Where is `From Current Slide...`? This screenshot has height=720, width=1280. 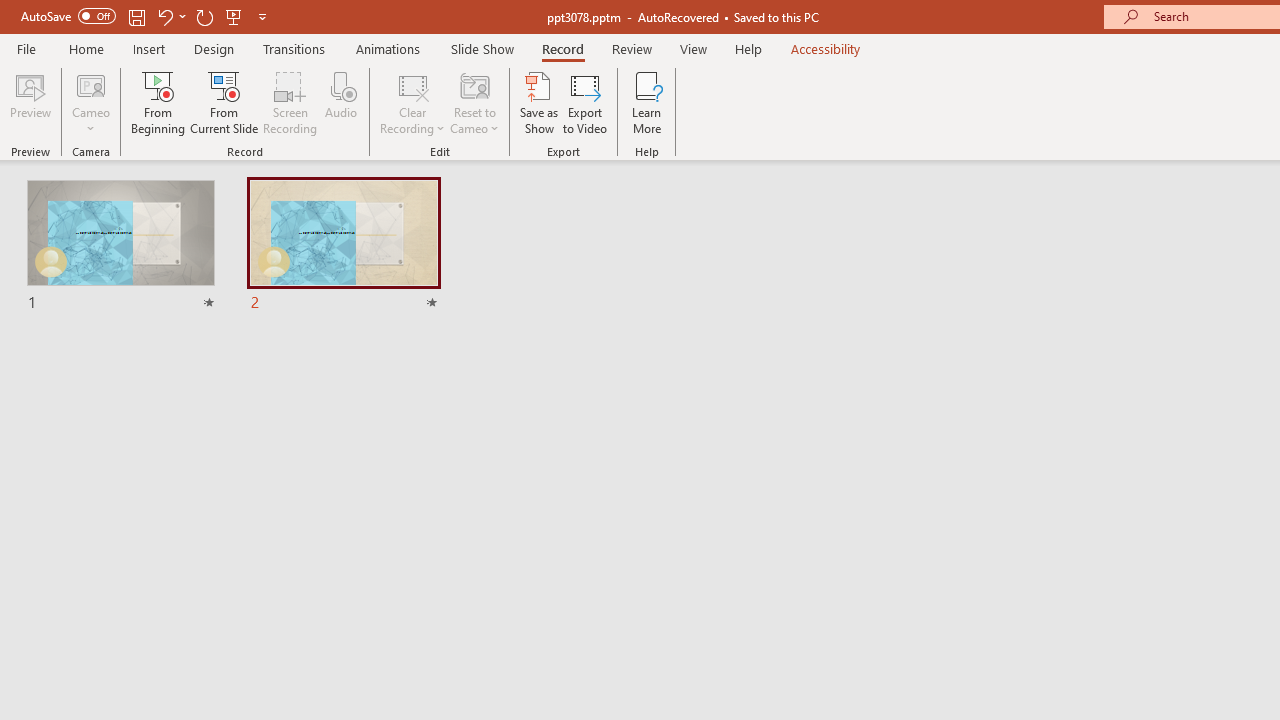
From Current Slide... is located at coordinates (224, 102).